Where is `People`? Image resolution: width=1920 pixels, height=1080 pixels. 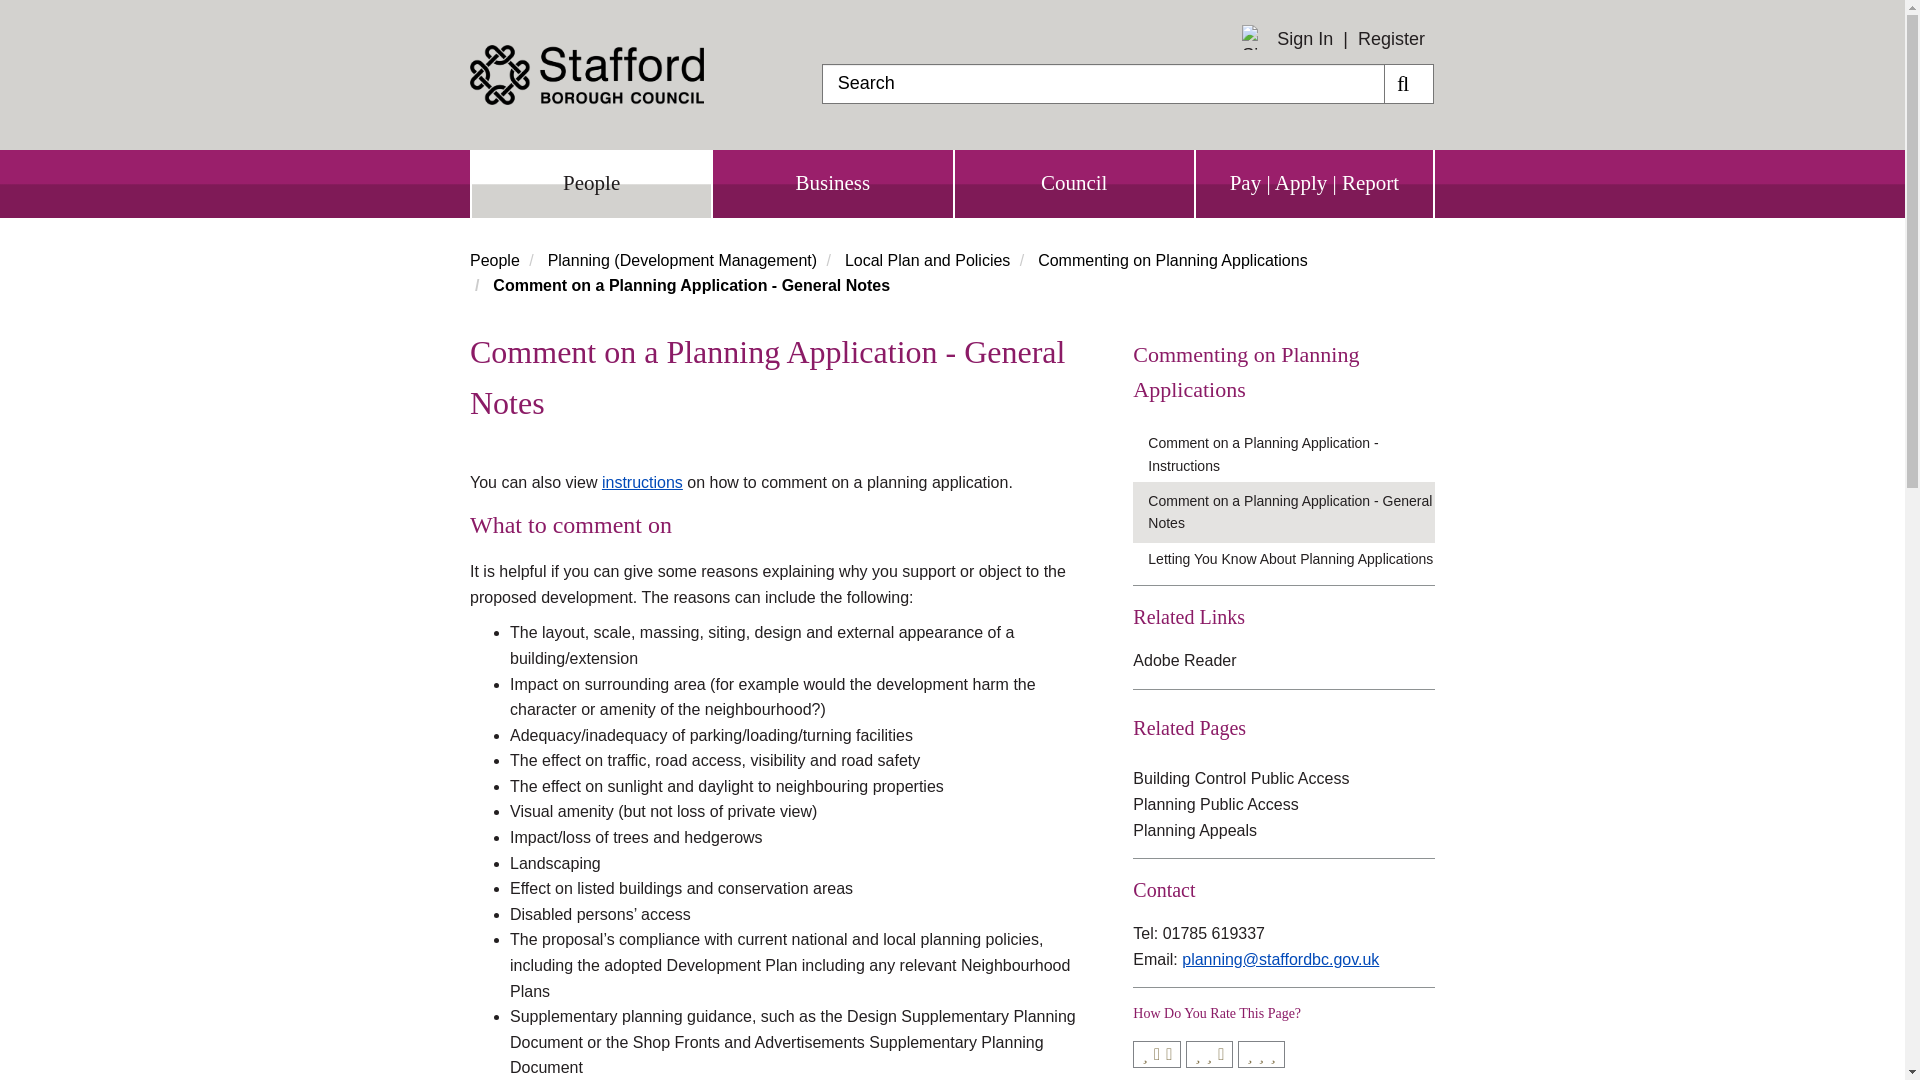 People is located at coordinates (495, 260).